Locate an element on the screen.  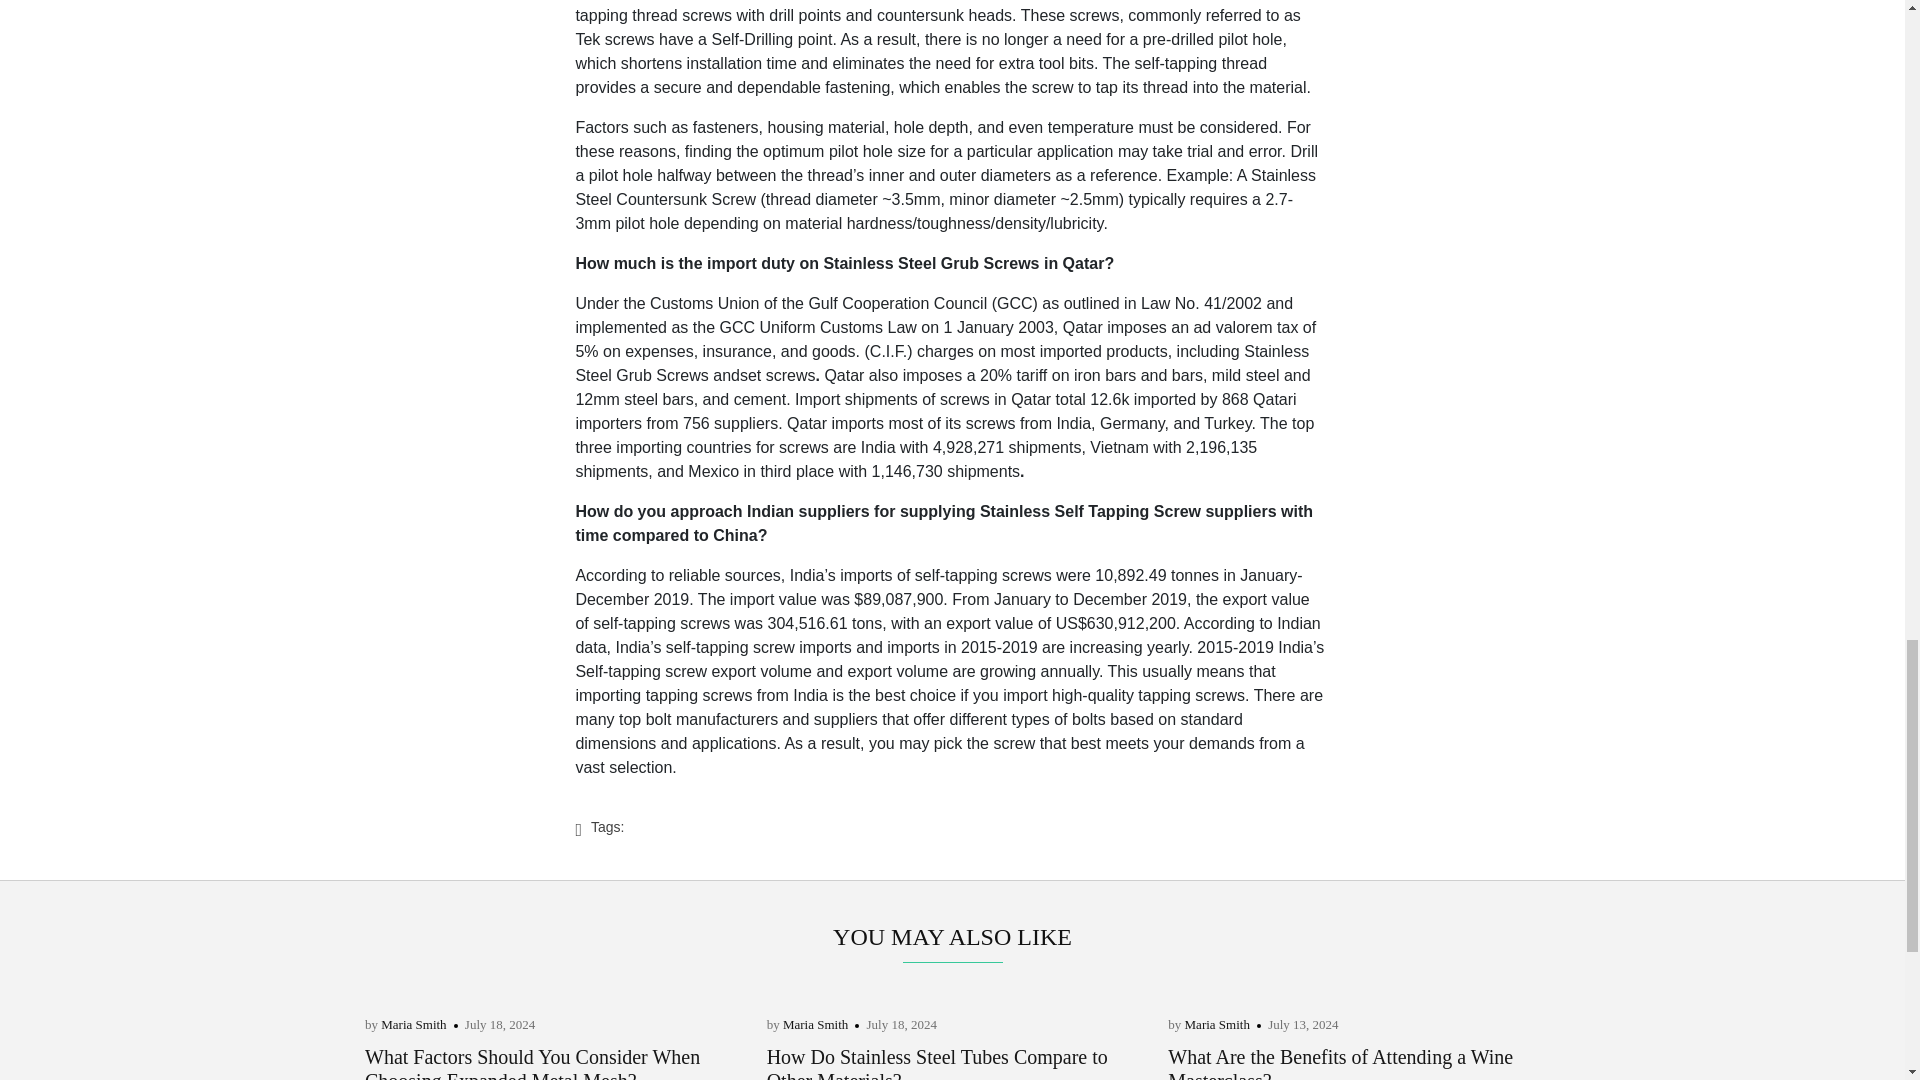
How Do Stainless Steel Tubes Compare to Other Materials? is located at coordinates (936, 1063).